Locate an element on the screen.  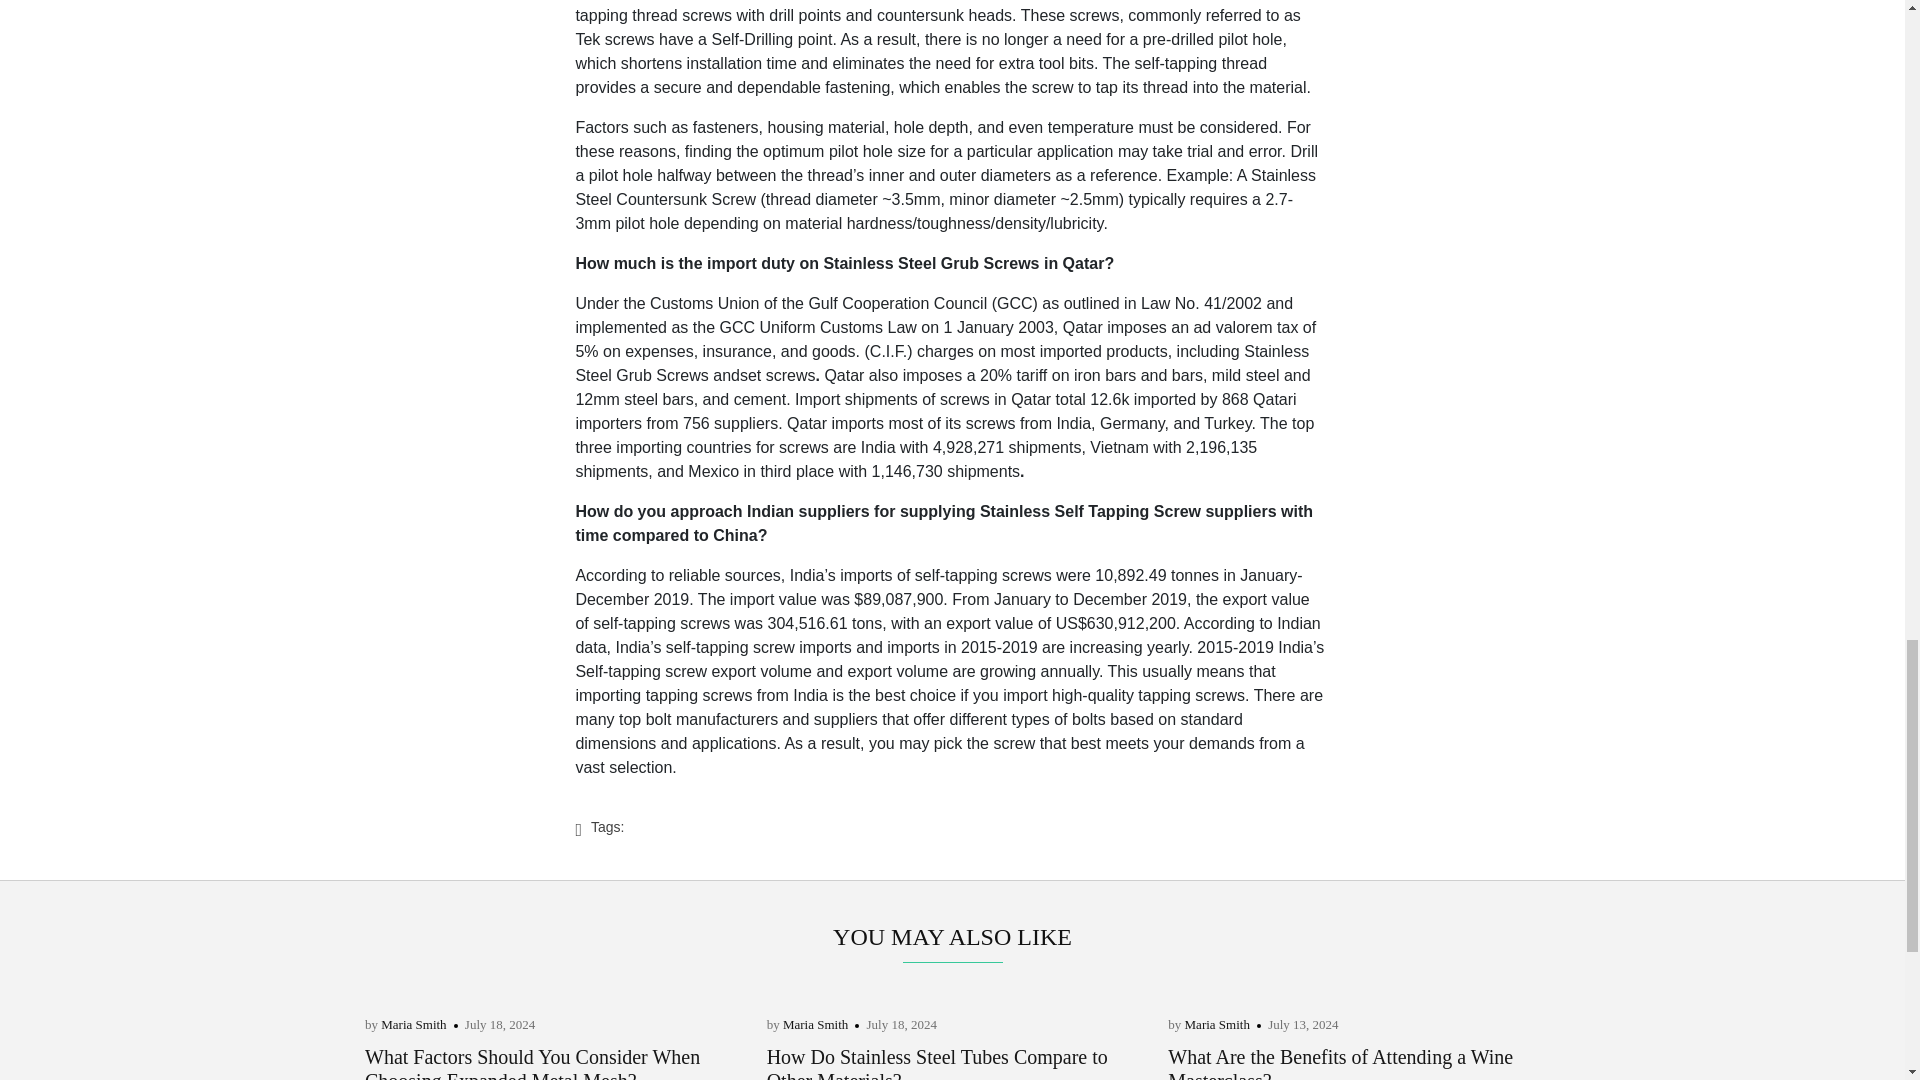
How Do Stainless Steel Tubes Compare to Other Materials? is located at coordinates (936, 1063).